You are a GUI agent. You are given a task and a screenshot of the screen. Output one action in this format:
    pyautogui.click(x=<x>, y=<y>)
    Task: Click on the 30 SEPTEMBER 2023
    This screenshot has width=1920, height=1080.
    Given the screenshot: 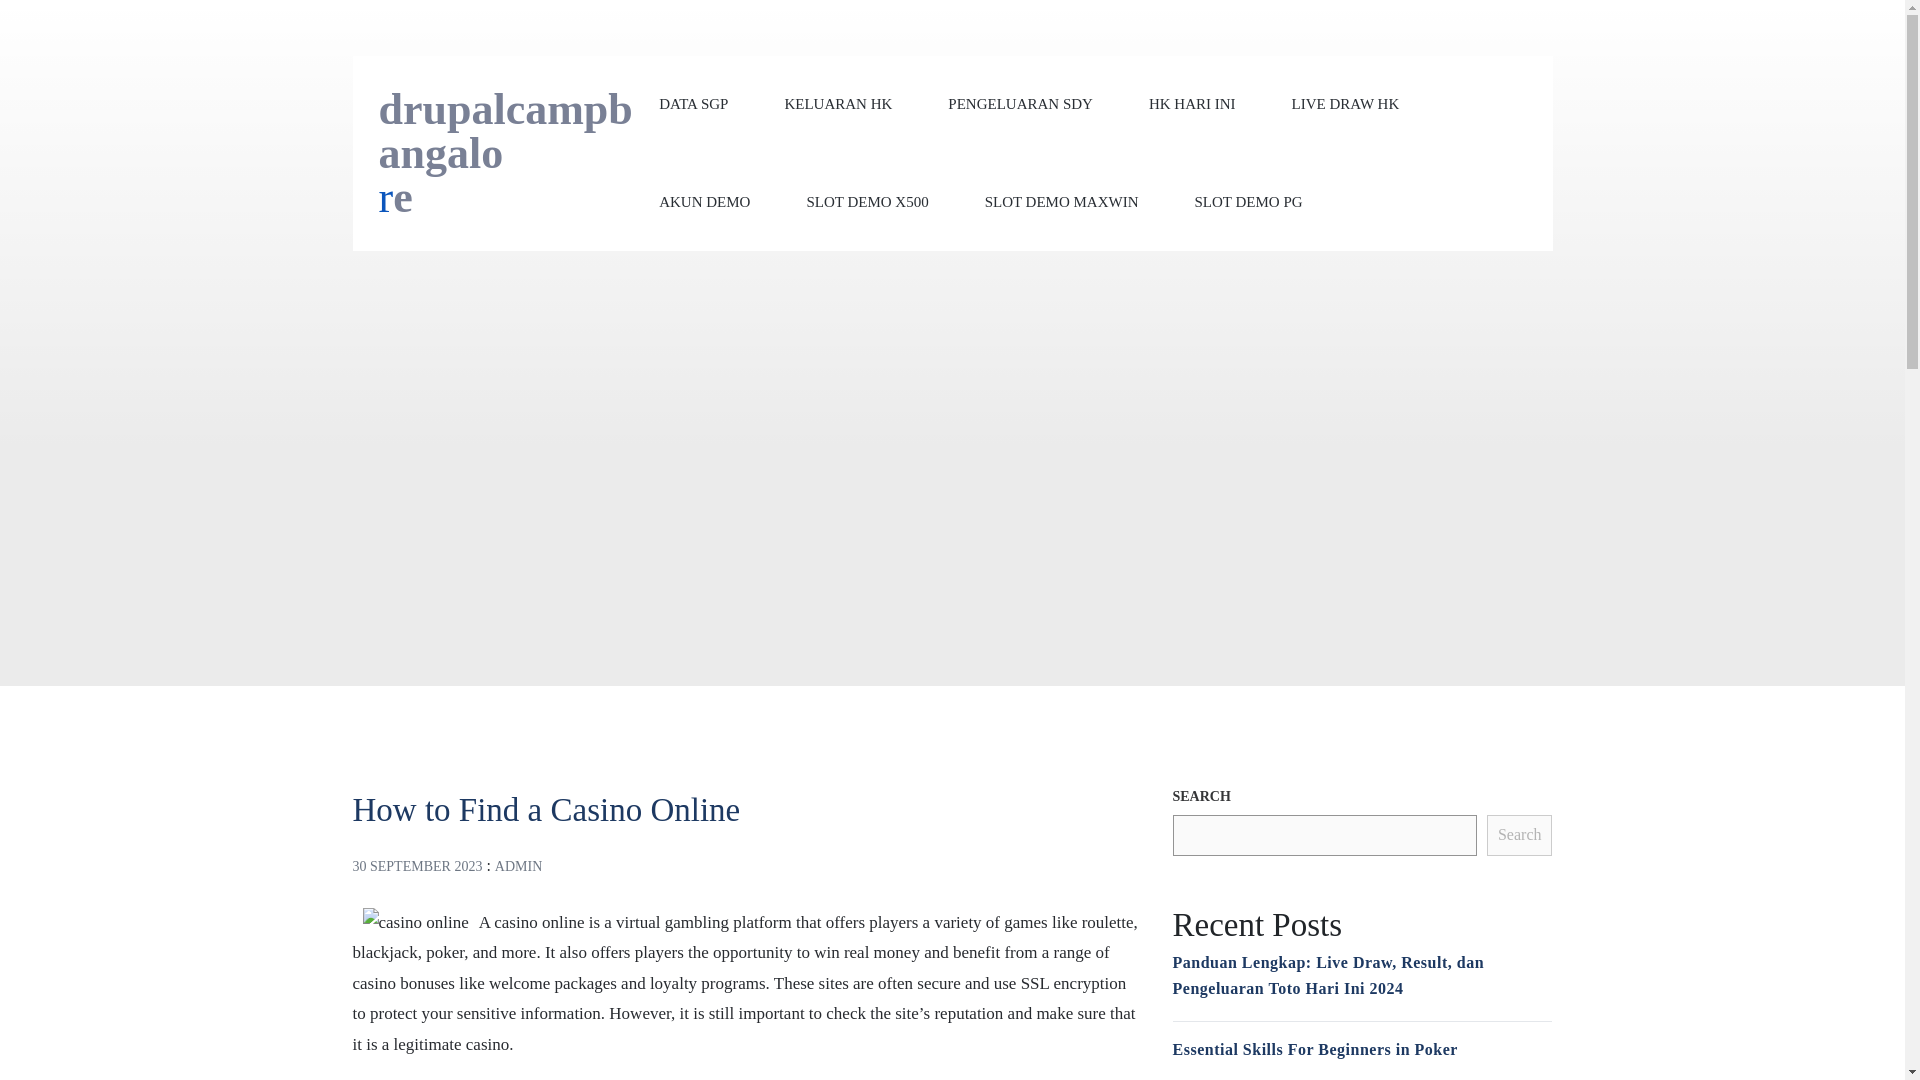 What is the action you would take?
    pyautogui.click(x=416, y=864)
    